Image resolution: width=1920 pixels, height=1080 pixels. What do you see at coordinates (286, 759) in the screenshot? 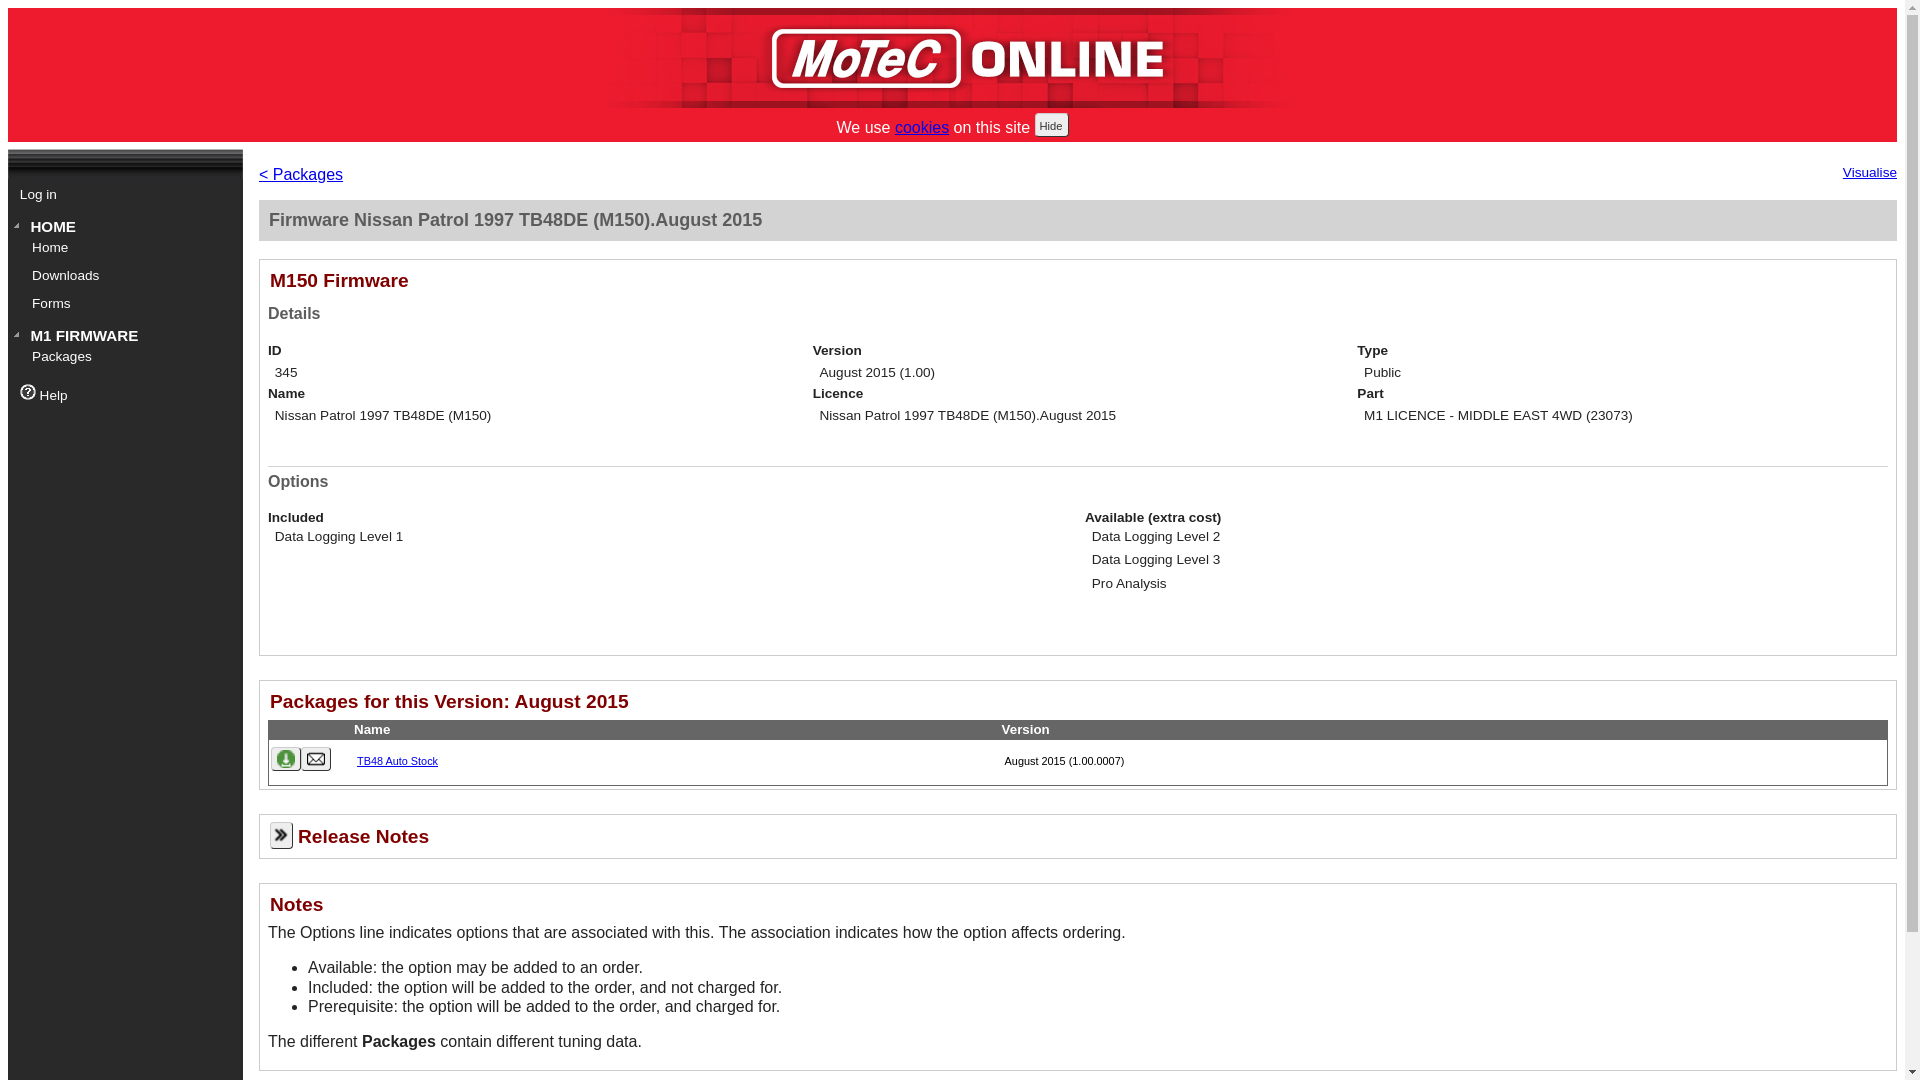
I see `Download package` at bounding box center [286, 759].